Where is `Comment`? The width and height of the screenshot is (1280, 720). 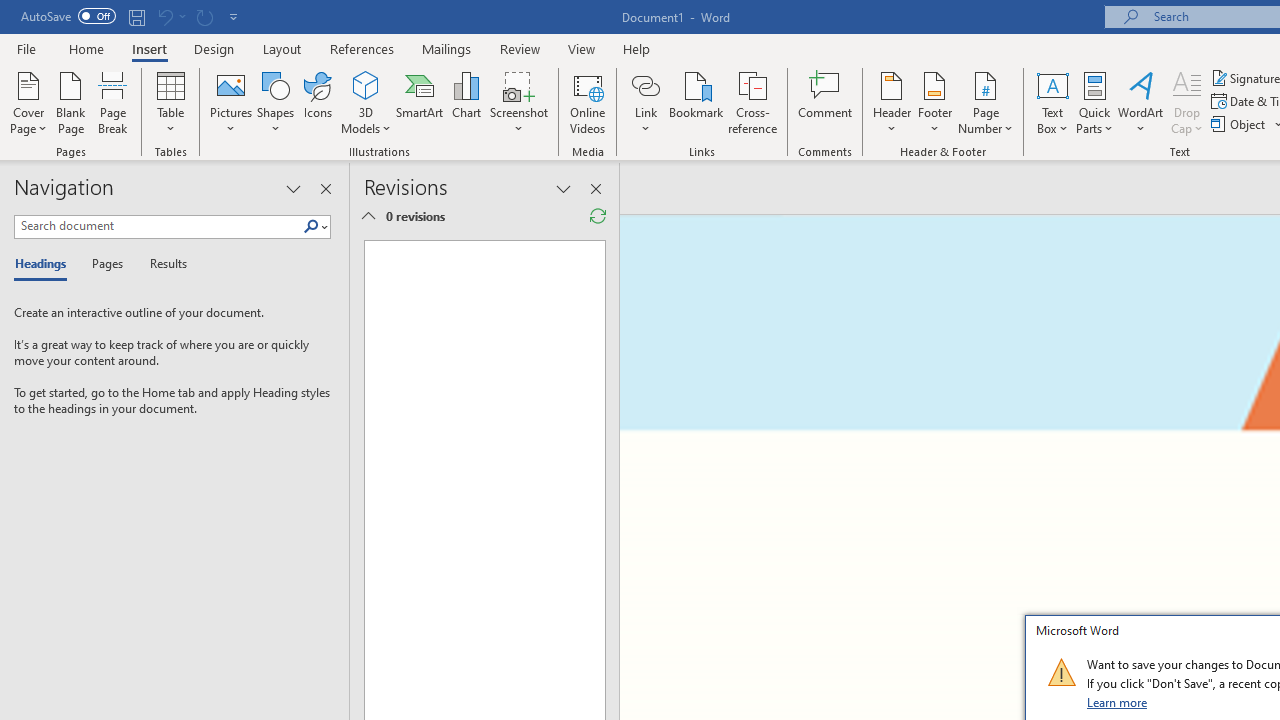
Comment is located at coordinates (826, 102).